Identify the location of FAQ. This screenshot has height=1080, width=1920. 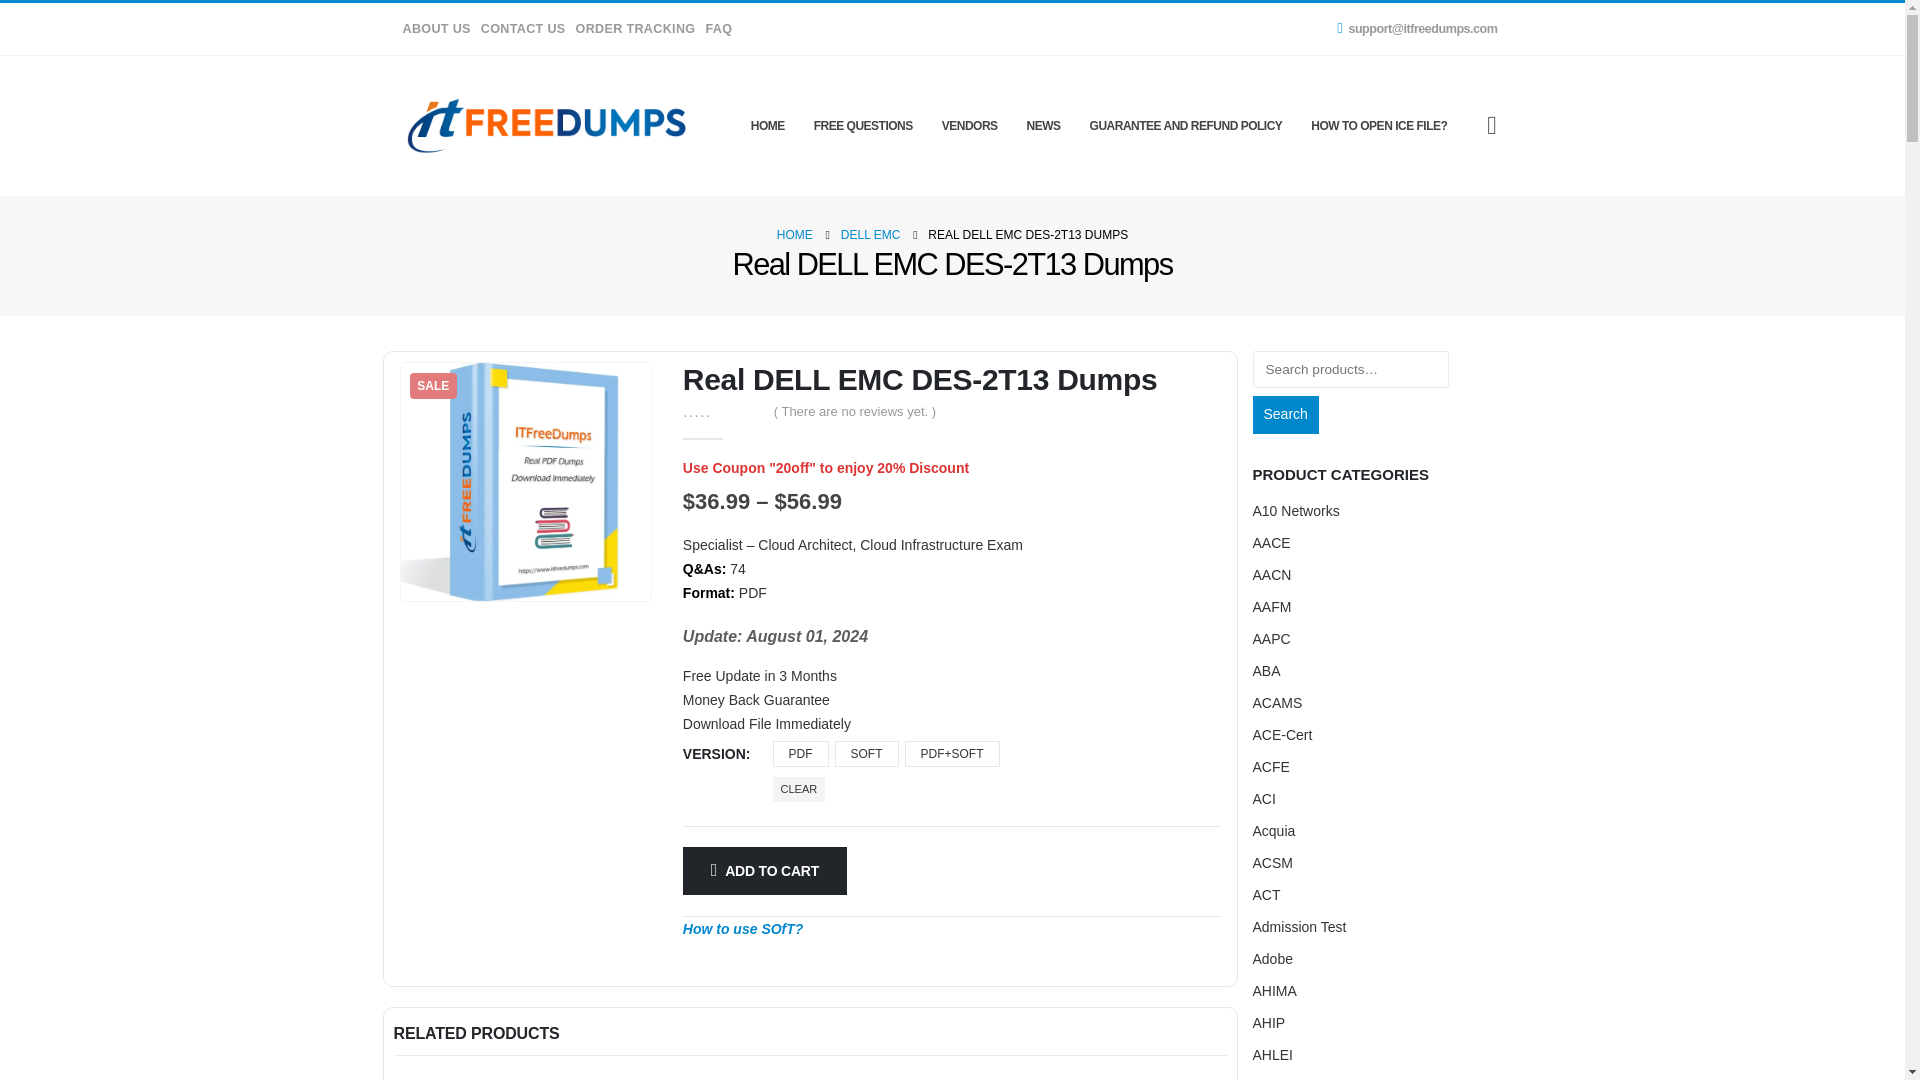
(716, 28).